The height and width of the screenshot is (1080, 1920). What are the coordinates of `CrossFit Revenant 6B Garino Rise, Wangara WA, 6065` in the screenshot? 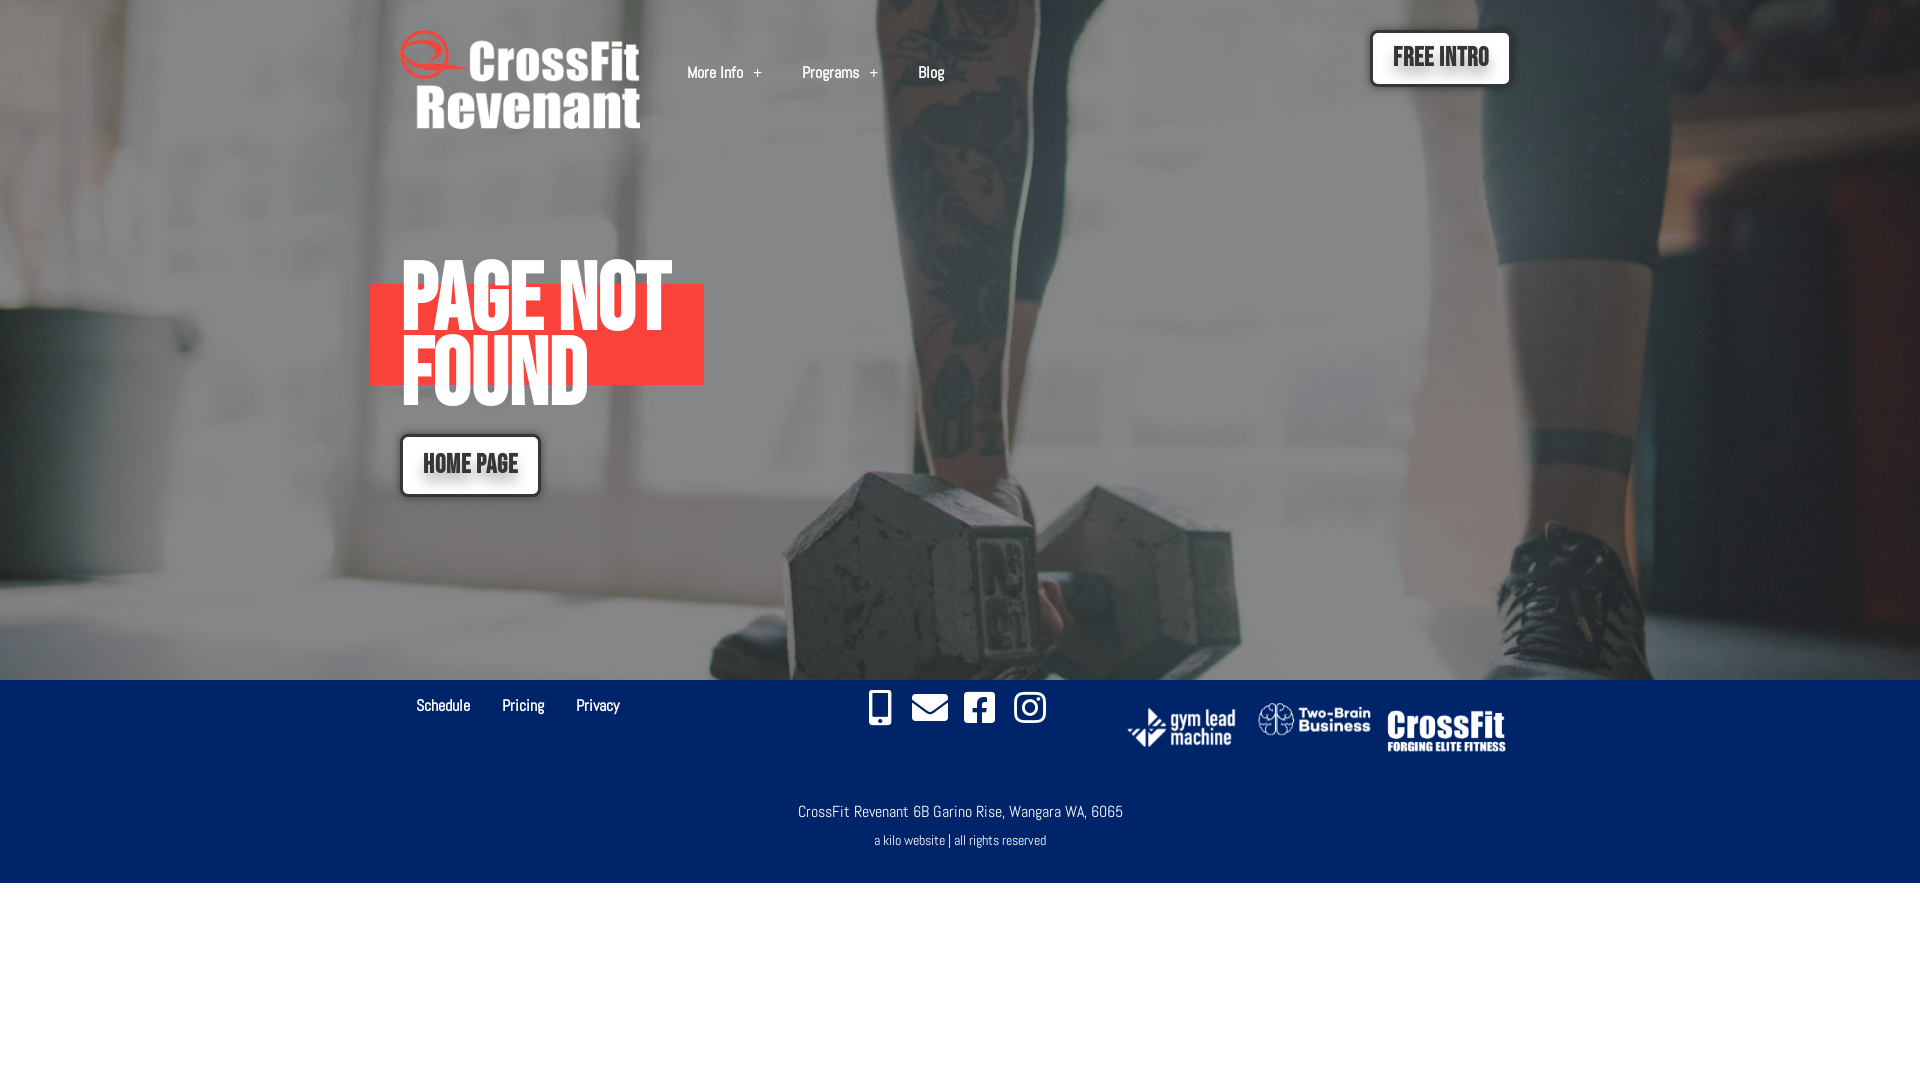 It's located at (960, 812).